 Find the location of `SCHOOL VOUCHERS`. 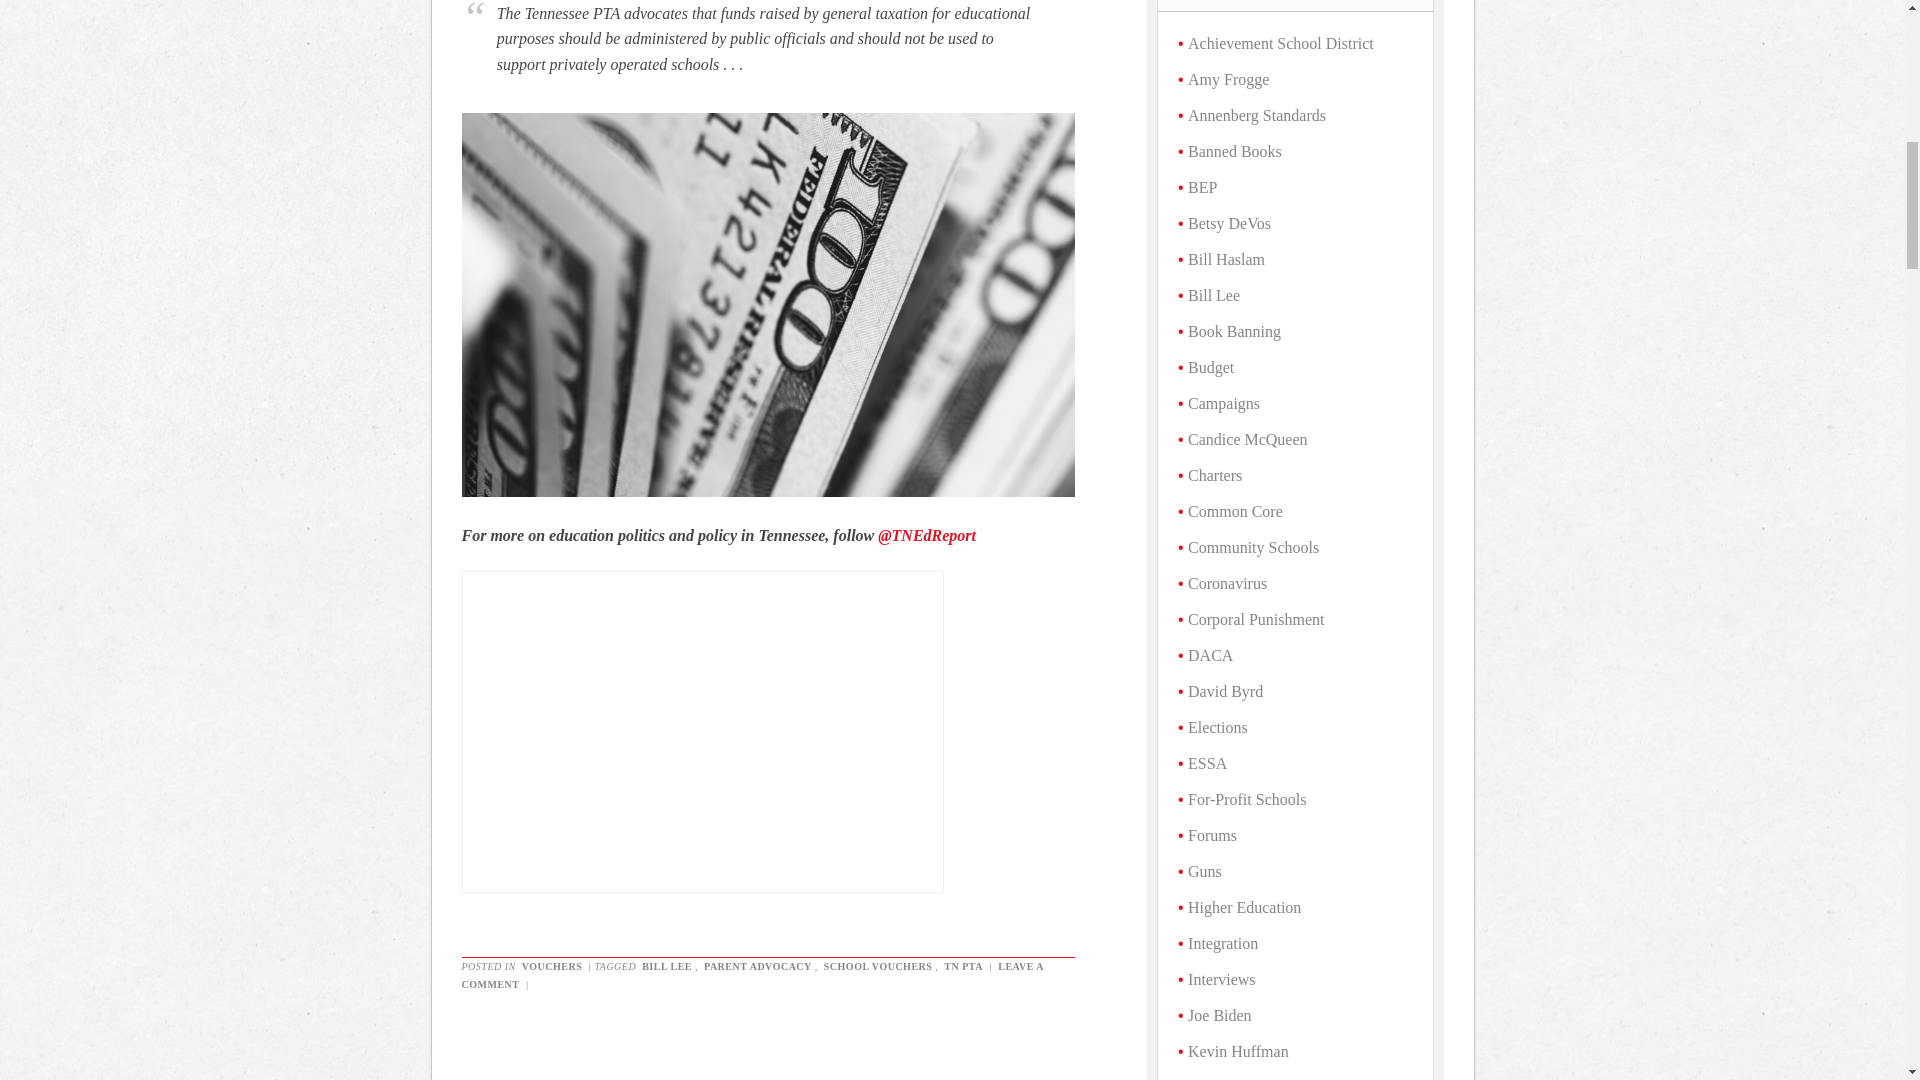

SCHOOL VOUCHERS is located at coordinates (878, 966).